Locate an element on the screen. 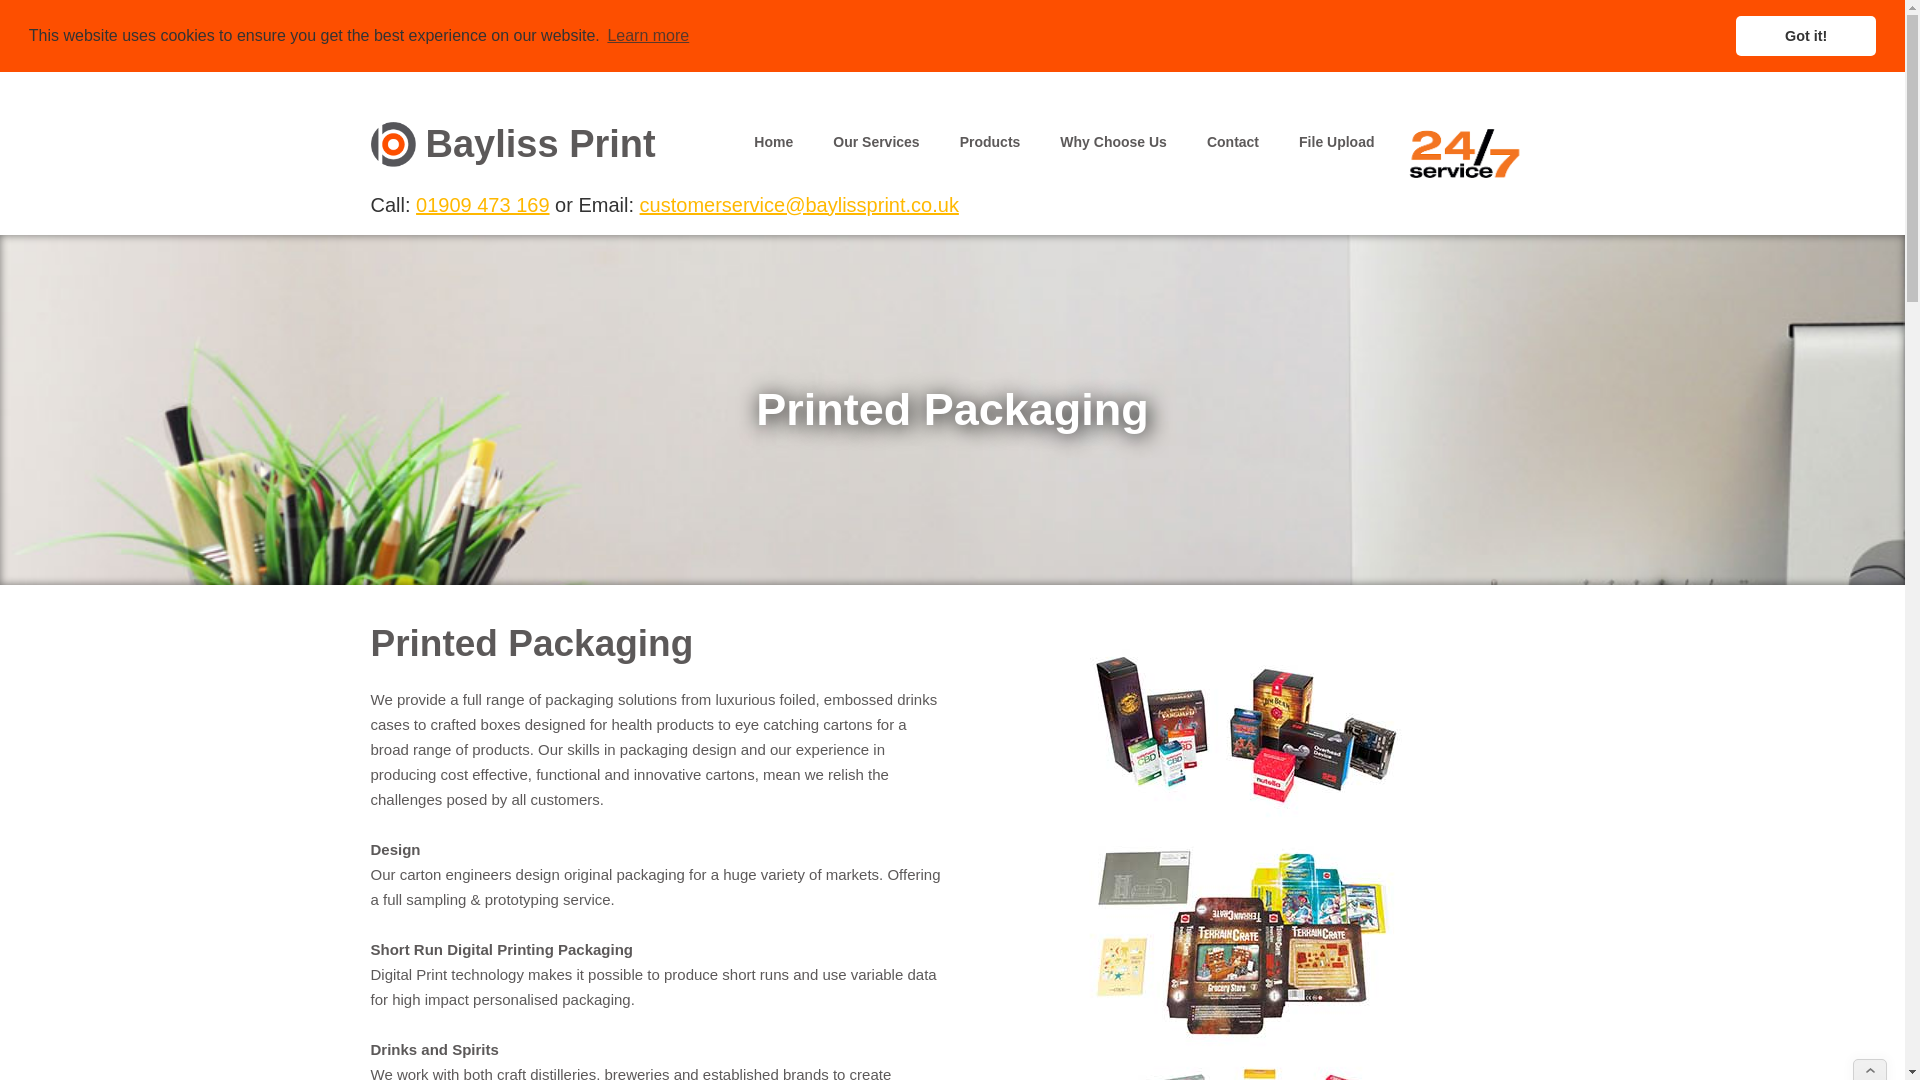  Contact is located at coordinates (1232, 135).